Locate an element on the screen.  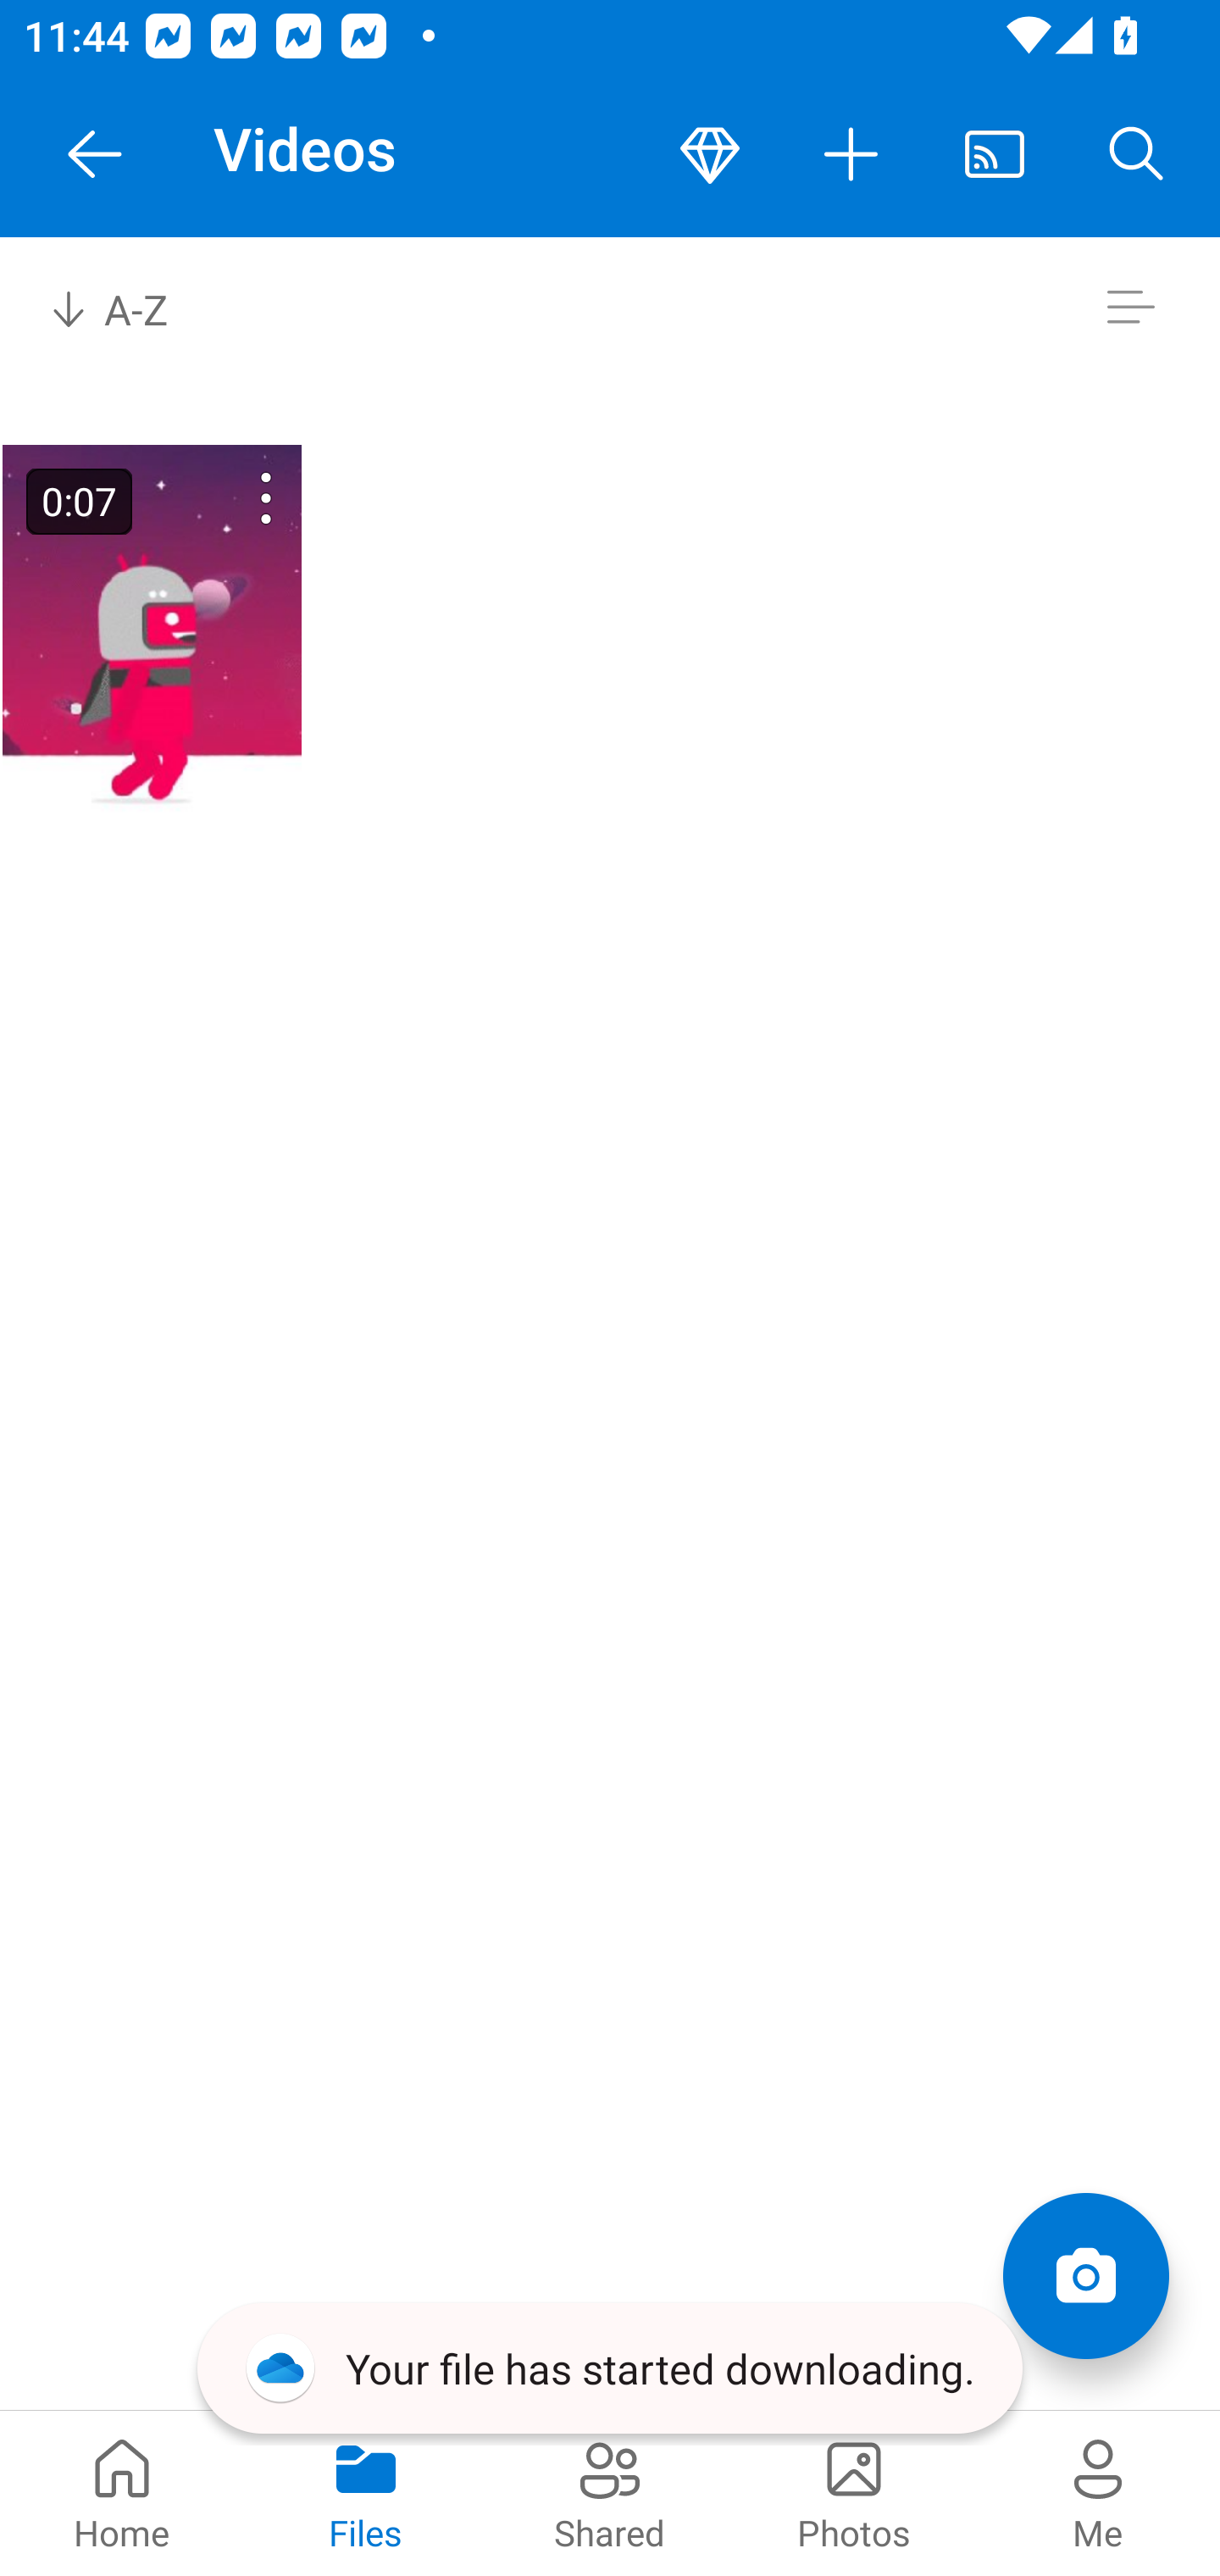
Cast. Disconnected is located at coordinates (995, 154).